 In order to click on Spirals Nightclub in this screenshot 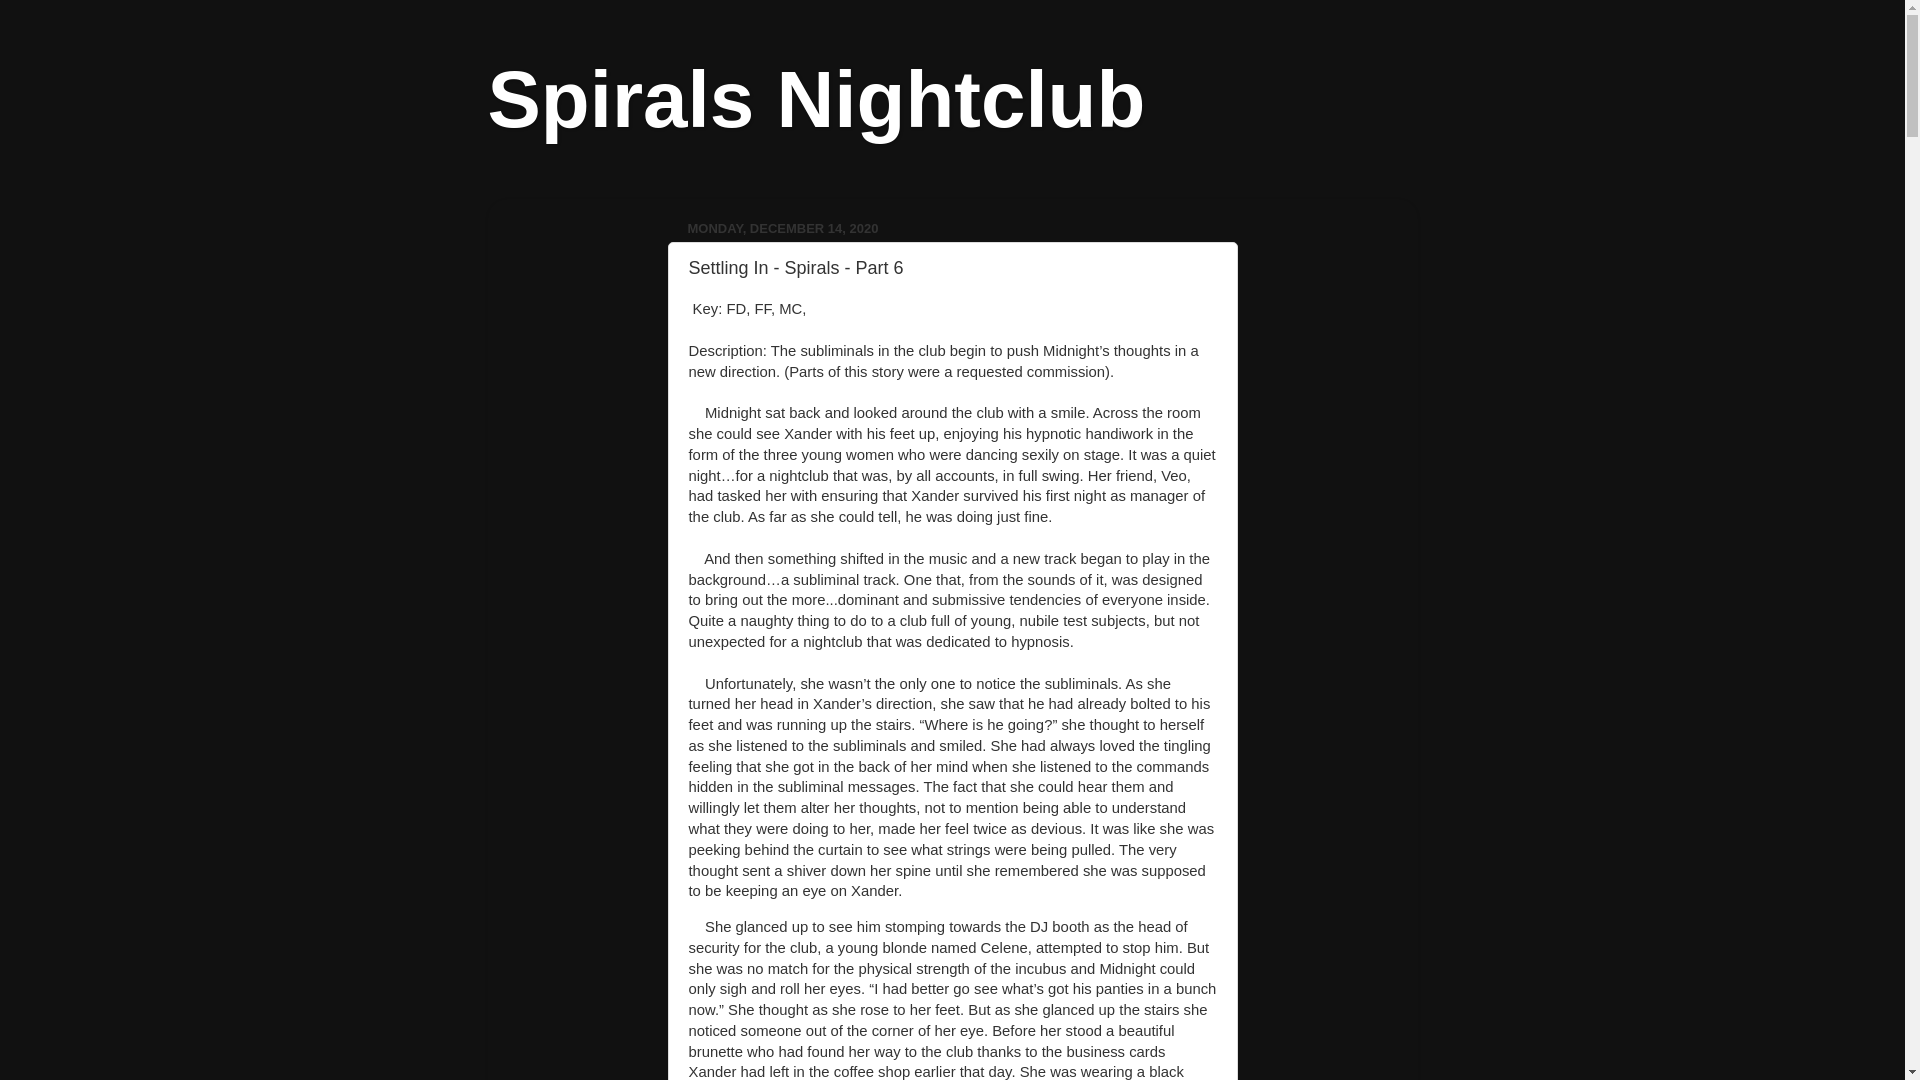, I will do `click(816, 99)`.